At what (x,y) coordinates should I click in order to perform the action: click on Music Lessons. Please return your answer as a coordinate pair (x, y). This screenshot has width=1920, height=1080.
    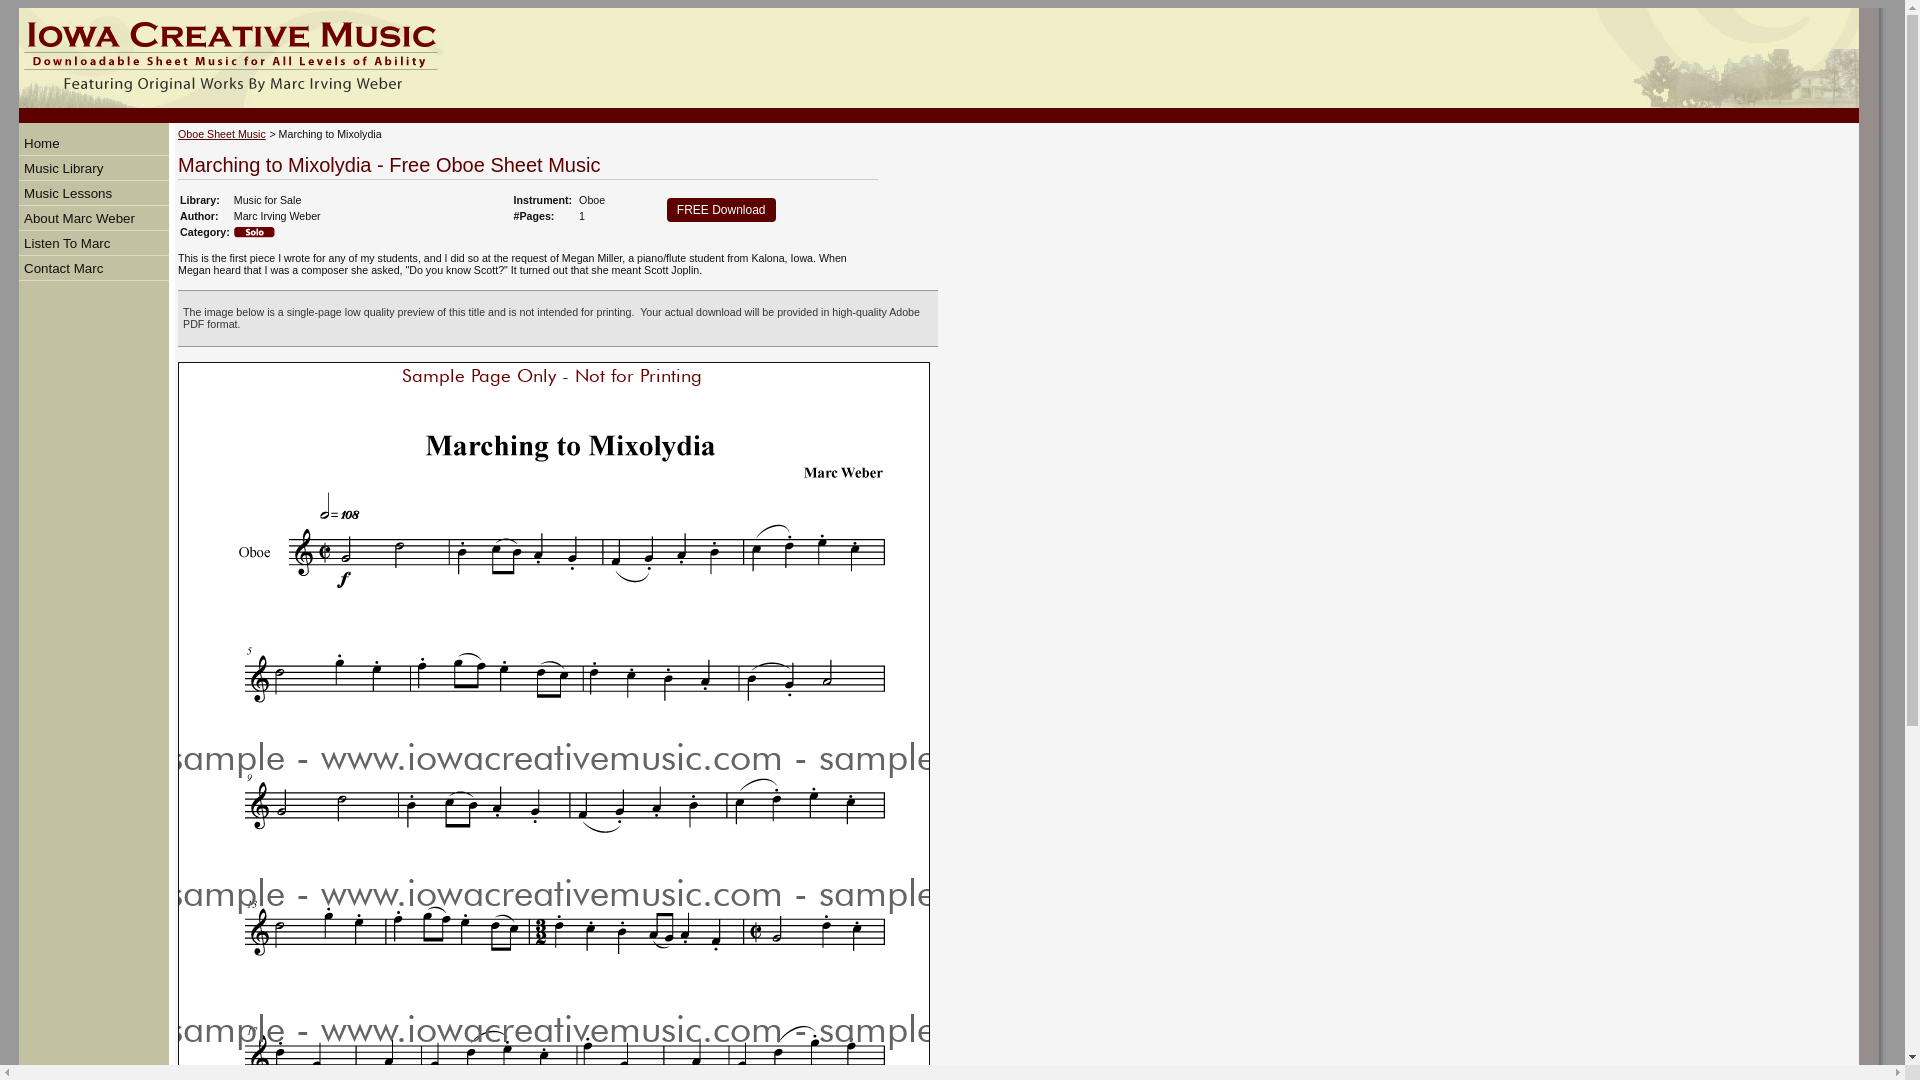
    Looking at the image, I should click on (67, 192).